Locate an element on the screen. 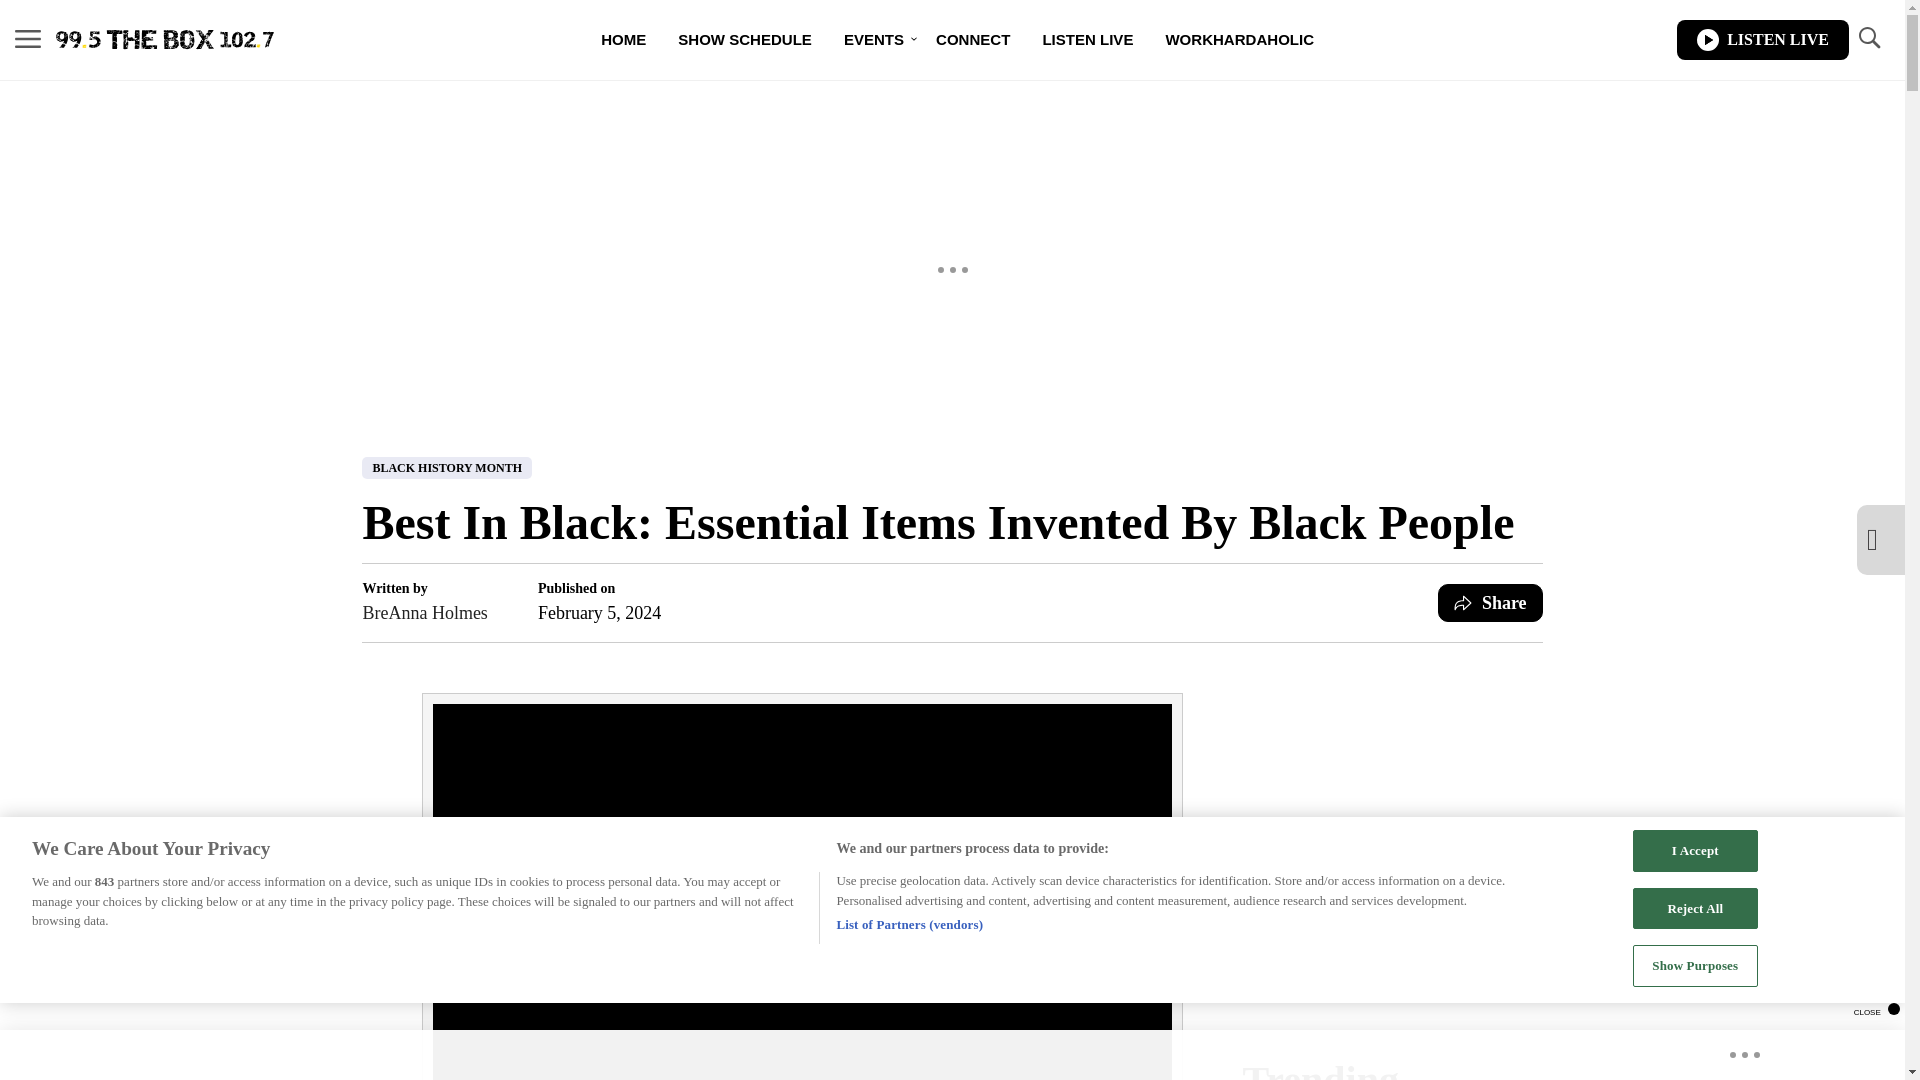 This screenshot has height=1080, width=1920. HOME is located at coordinates (624, 40).